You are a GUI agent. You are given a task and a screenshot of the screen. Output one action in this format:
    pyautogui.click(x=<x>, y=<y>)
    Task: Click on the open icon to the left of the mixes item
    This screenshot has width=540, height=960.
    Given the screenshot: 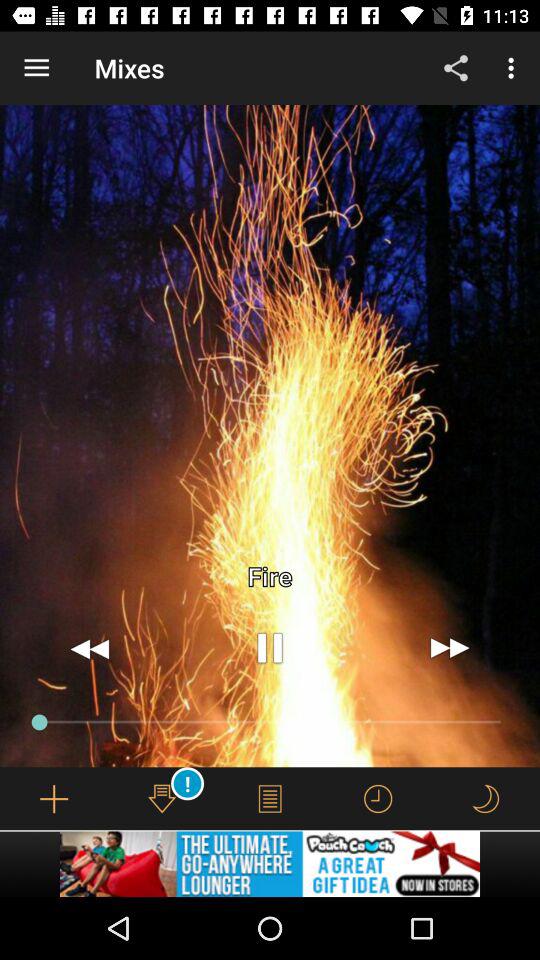 What is the action you would take?
    pyautogui.click(x=36, y=68)
    